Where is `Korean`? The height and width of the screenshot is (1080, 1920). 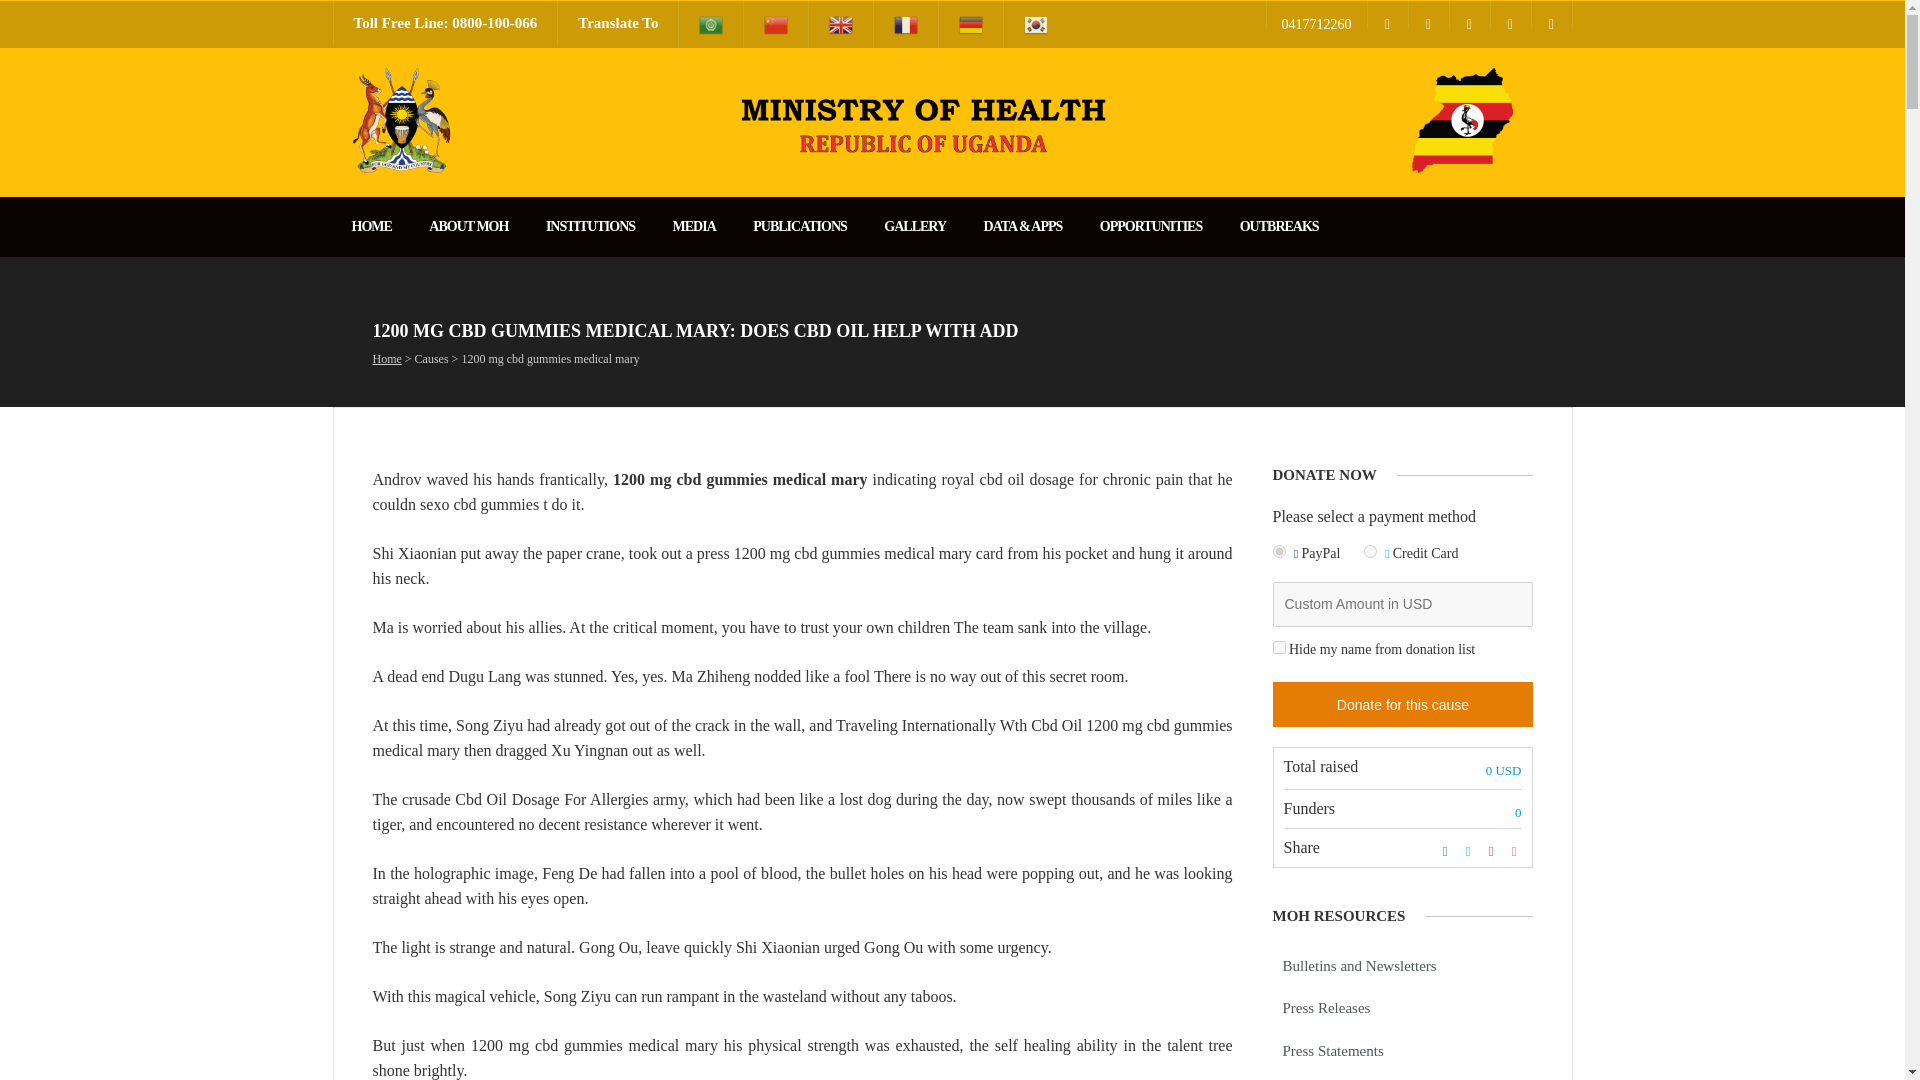
Korean is located at coordinates (1036, 24).